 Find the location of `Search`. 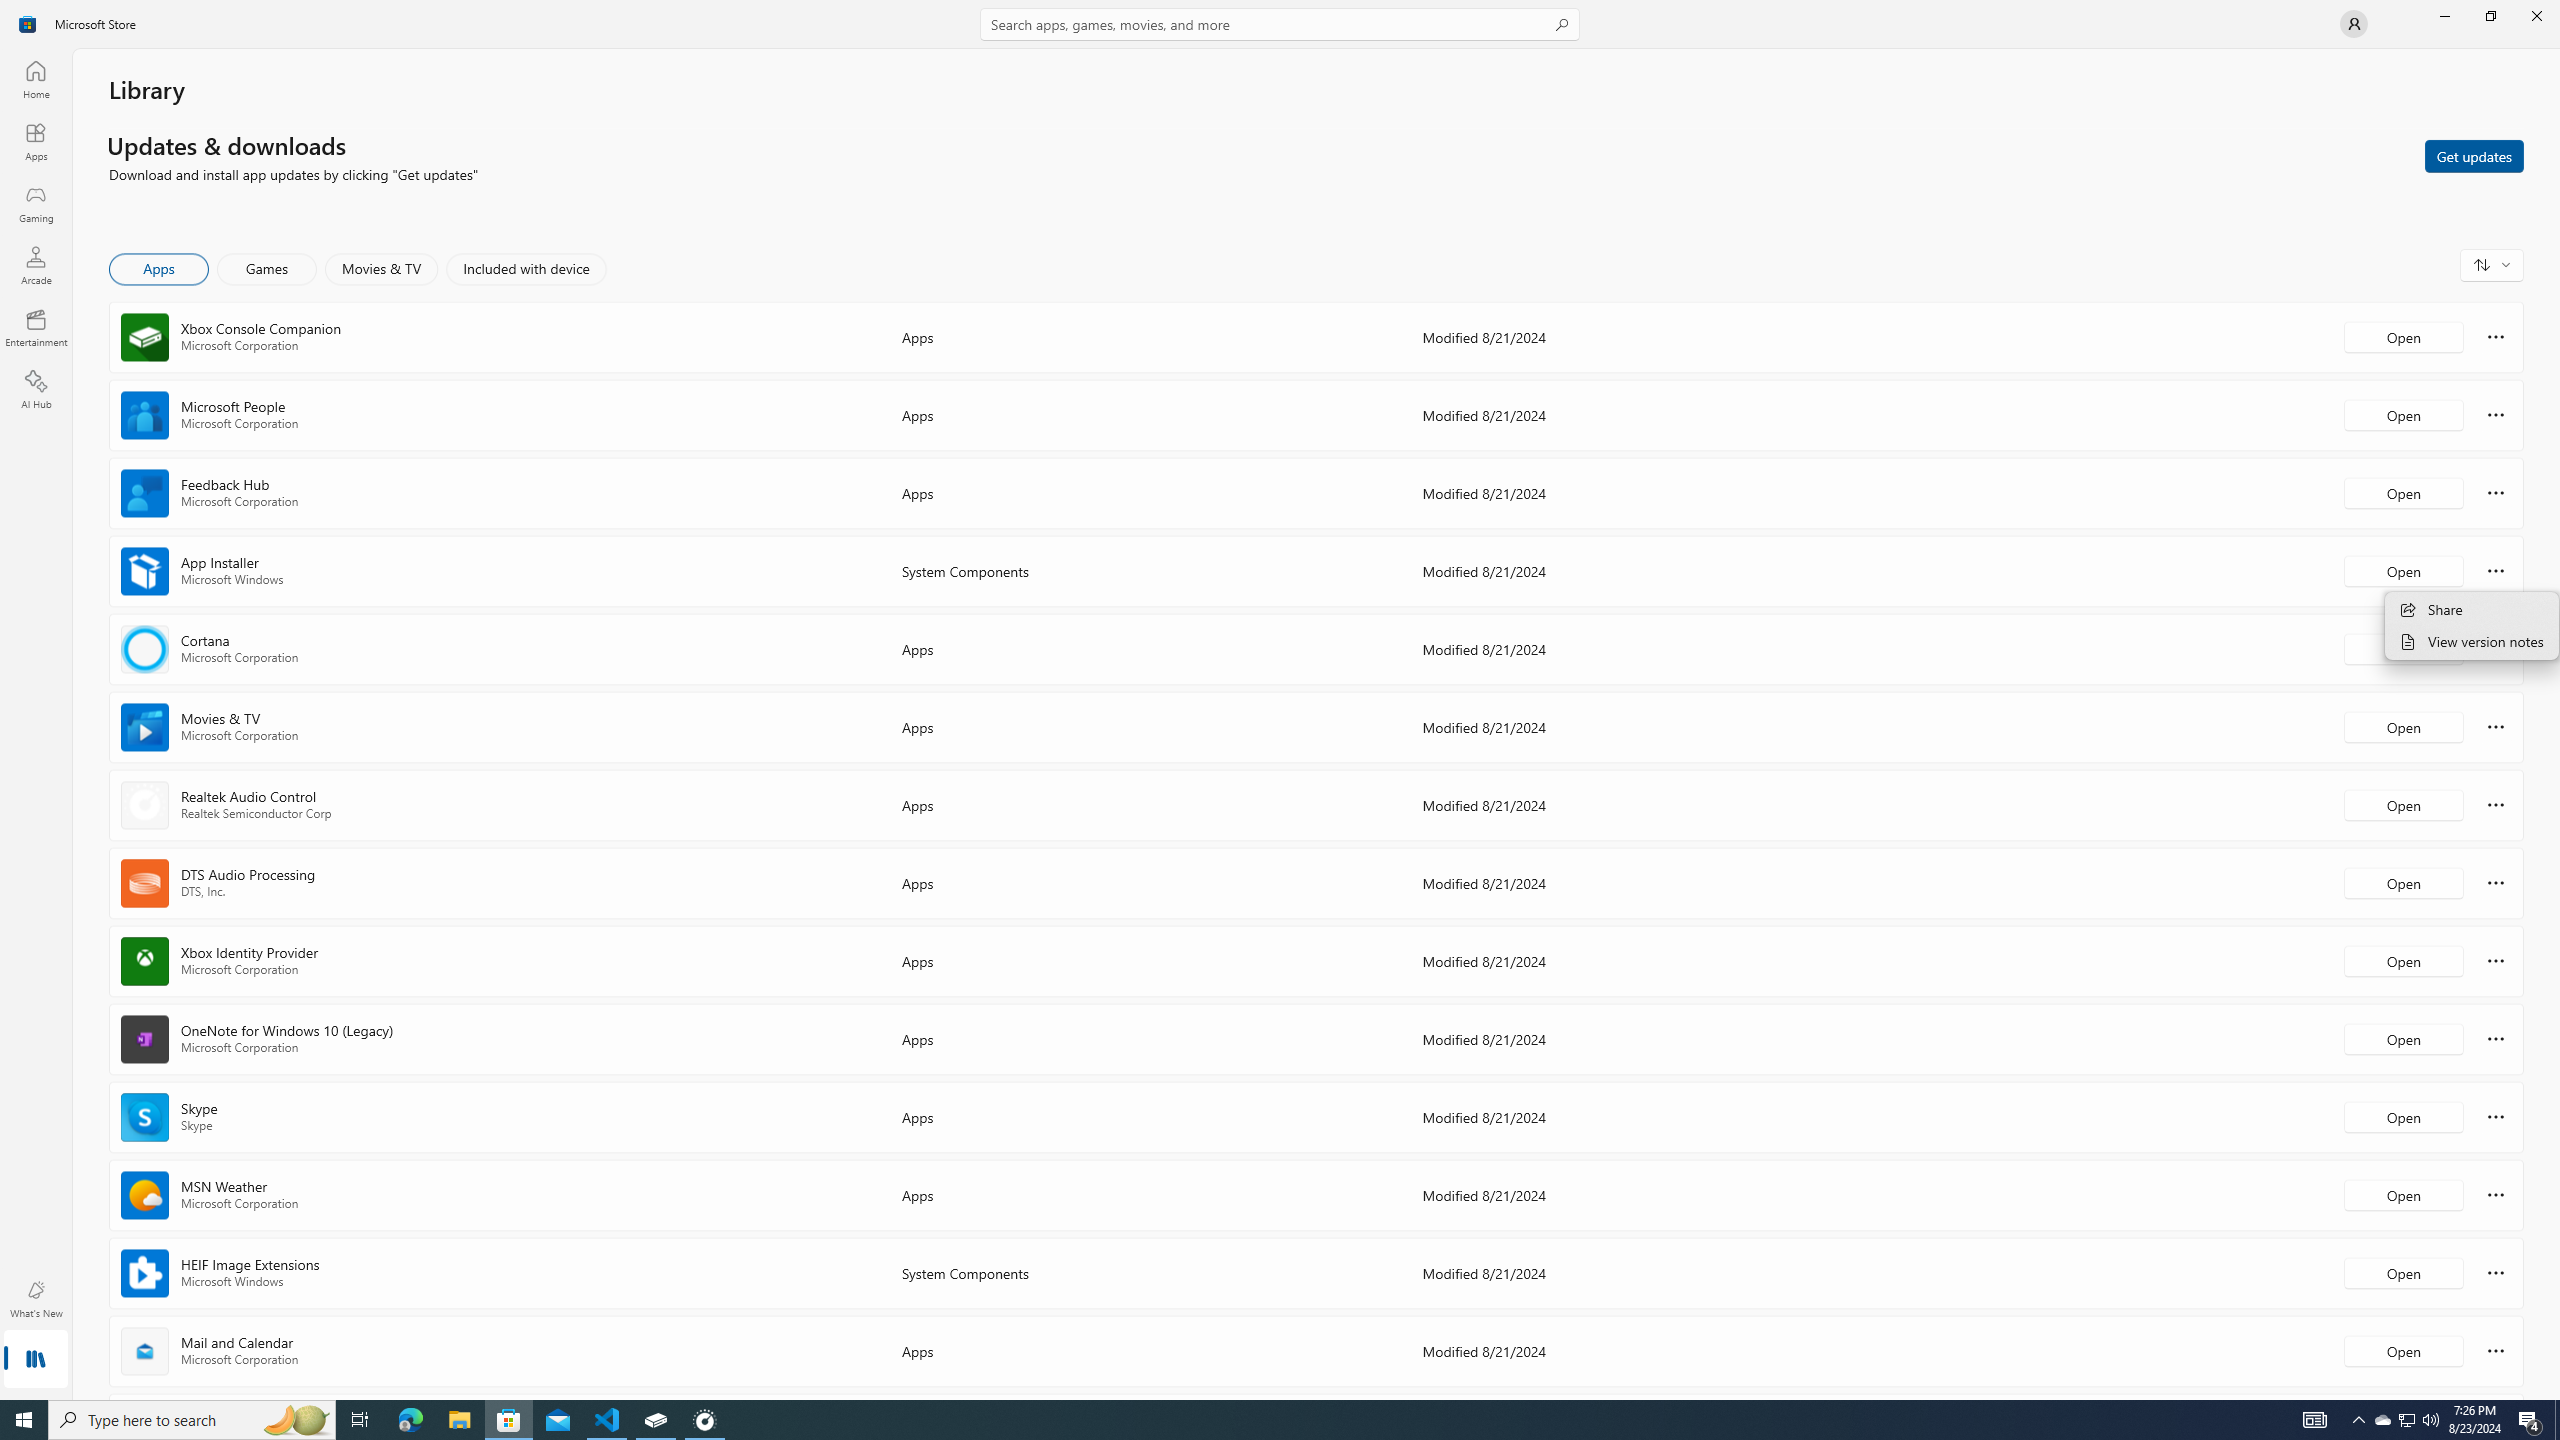

Search is located at coordinates (1280, 24).